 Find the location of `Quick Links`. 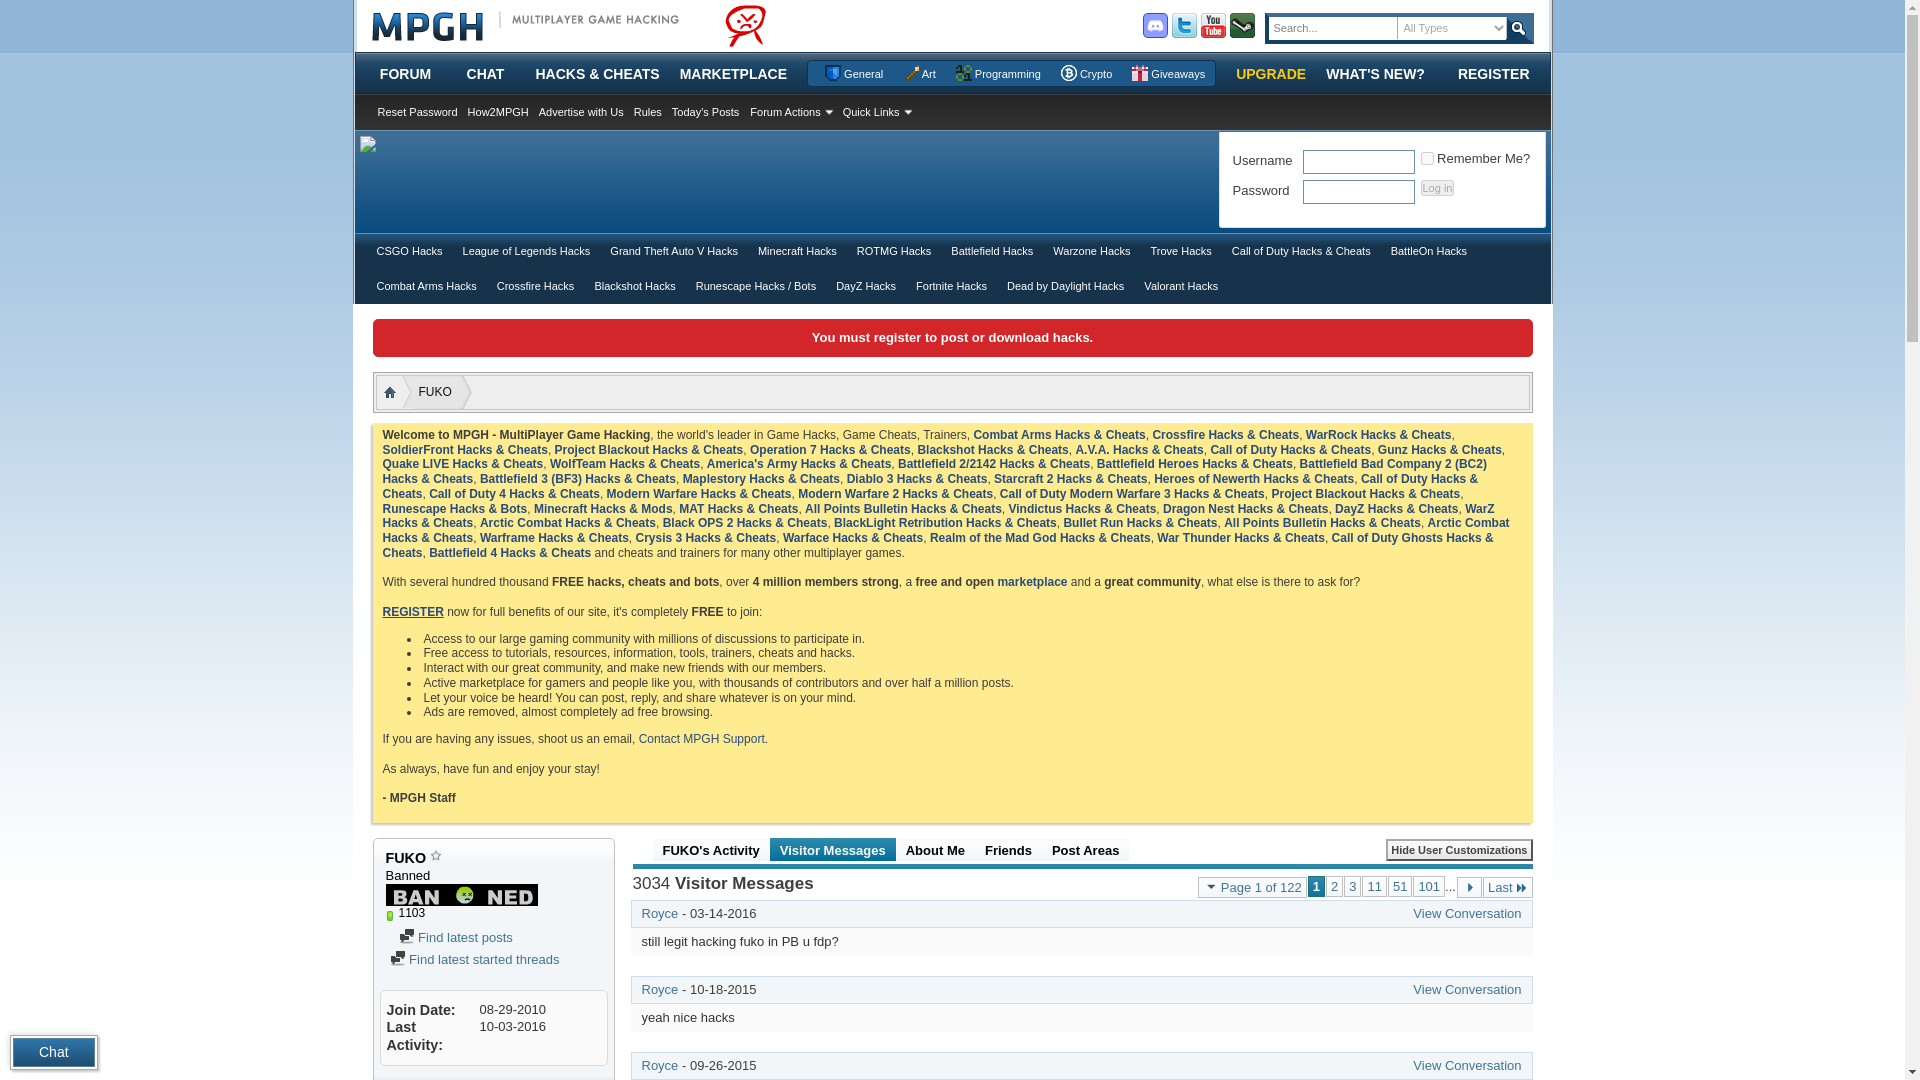

Quick Links is located at coordinates (876, 111).